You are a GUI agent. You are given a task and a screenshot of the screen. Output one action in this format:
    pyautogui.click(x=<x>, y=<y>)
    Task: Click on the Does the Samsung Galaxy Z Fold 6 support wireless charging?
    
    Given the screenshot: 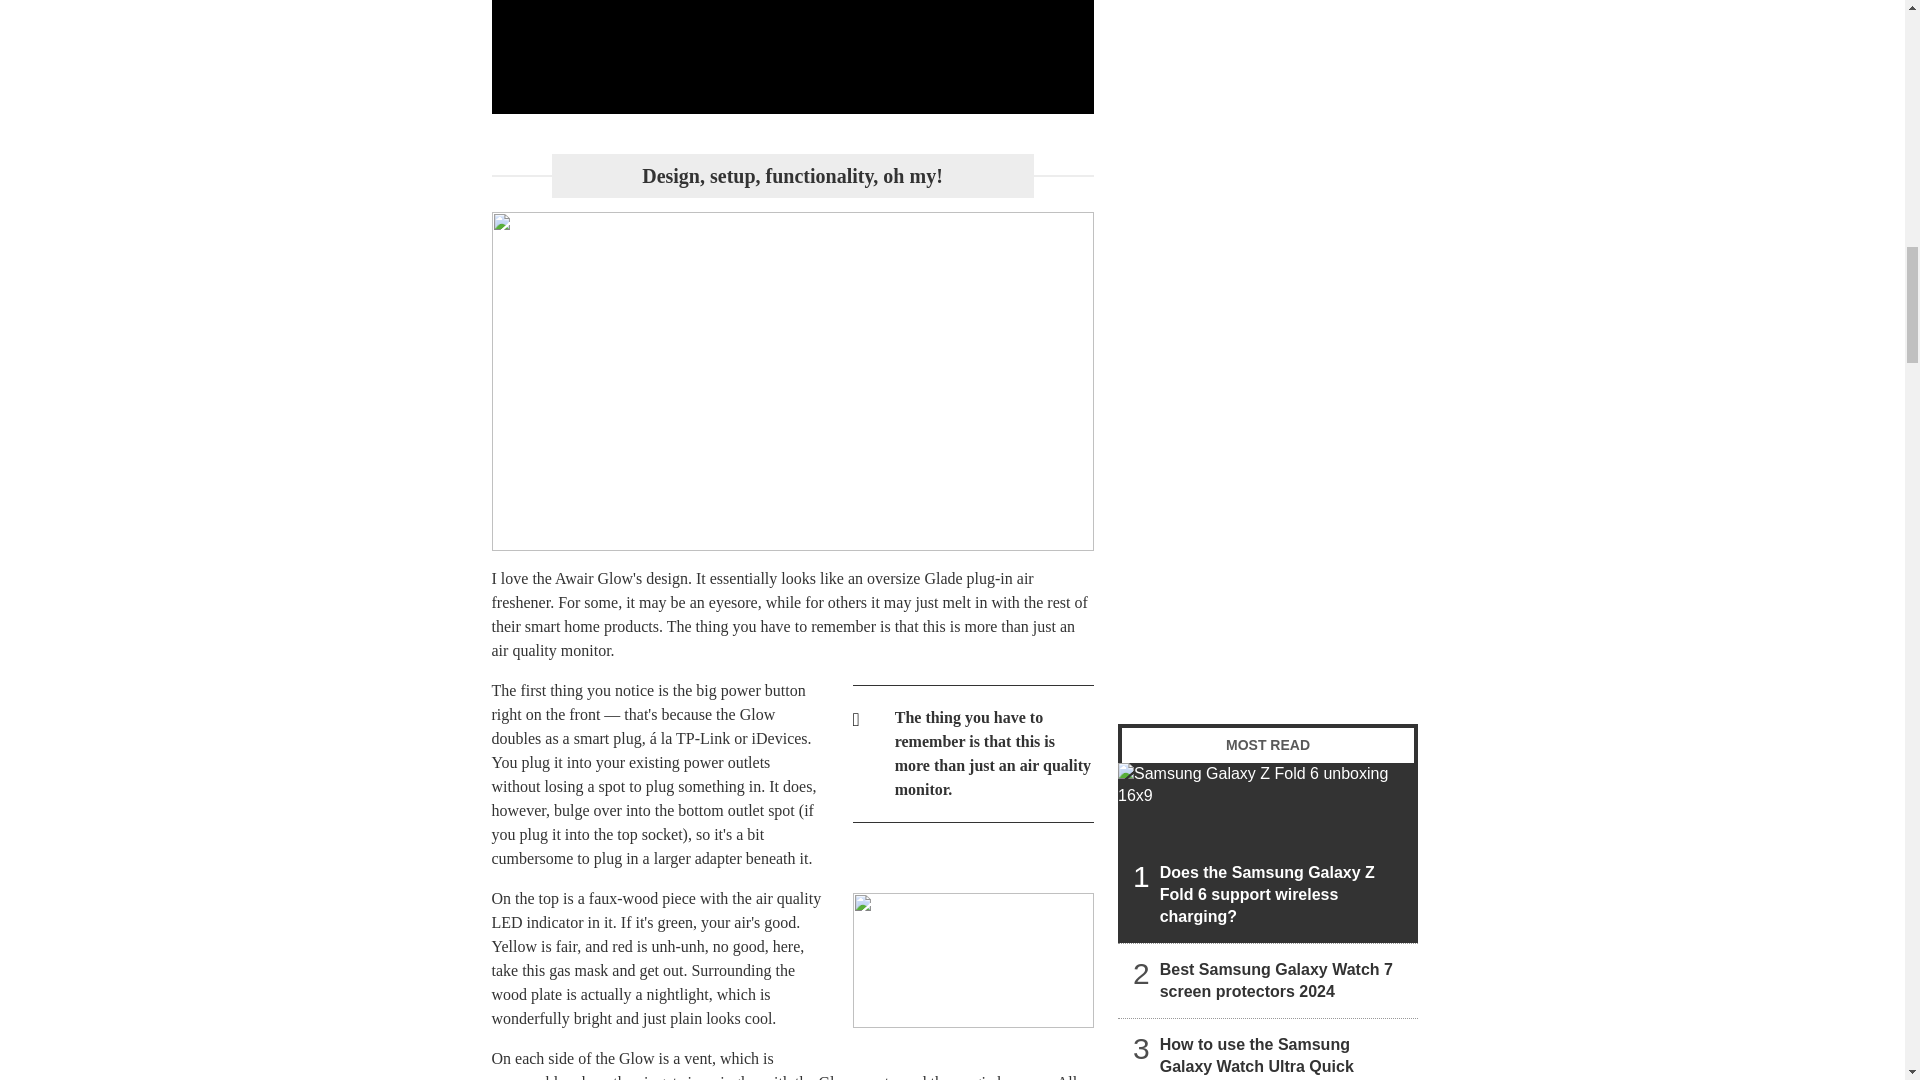 What is the action you would take?
    pyautogui.click(x=1268, y=852)
    